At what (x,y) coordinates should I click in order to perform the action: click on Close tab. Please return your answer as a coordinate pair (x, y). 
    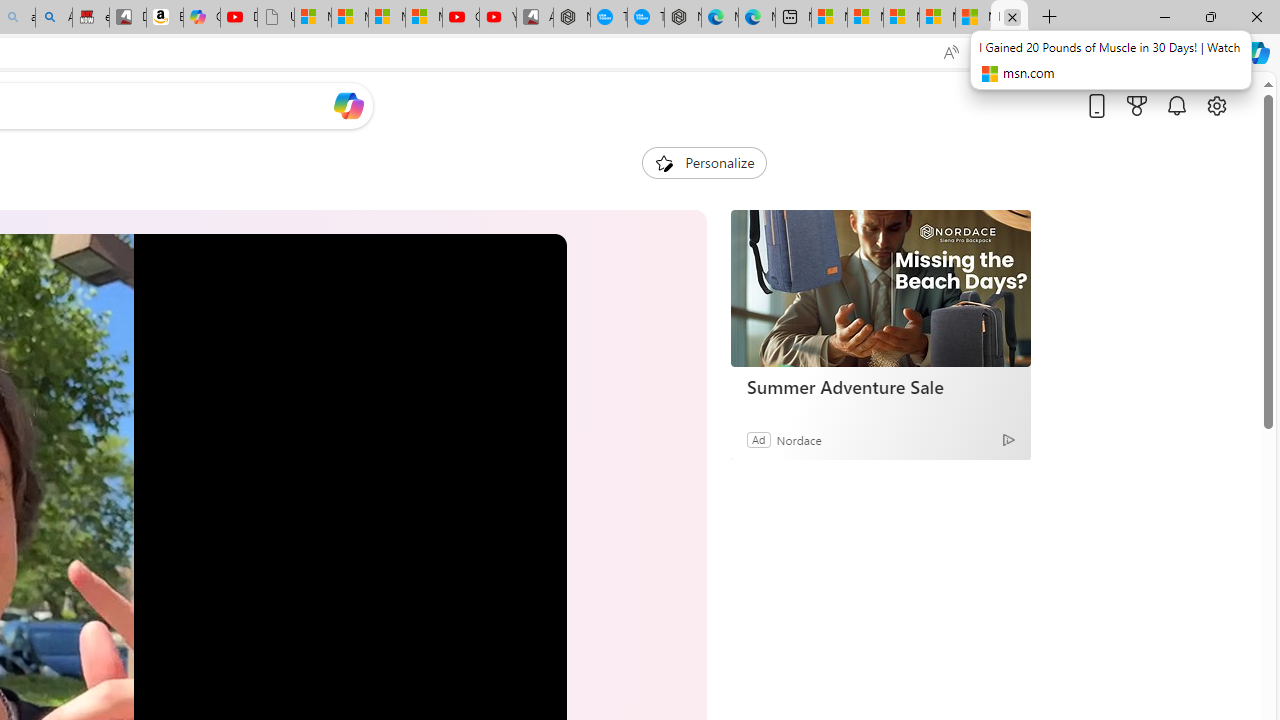
    Looking at the image, I should click on (1012, 16).